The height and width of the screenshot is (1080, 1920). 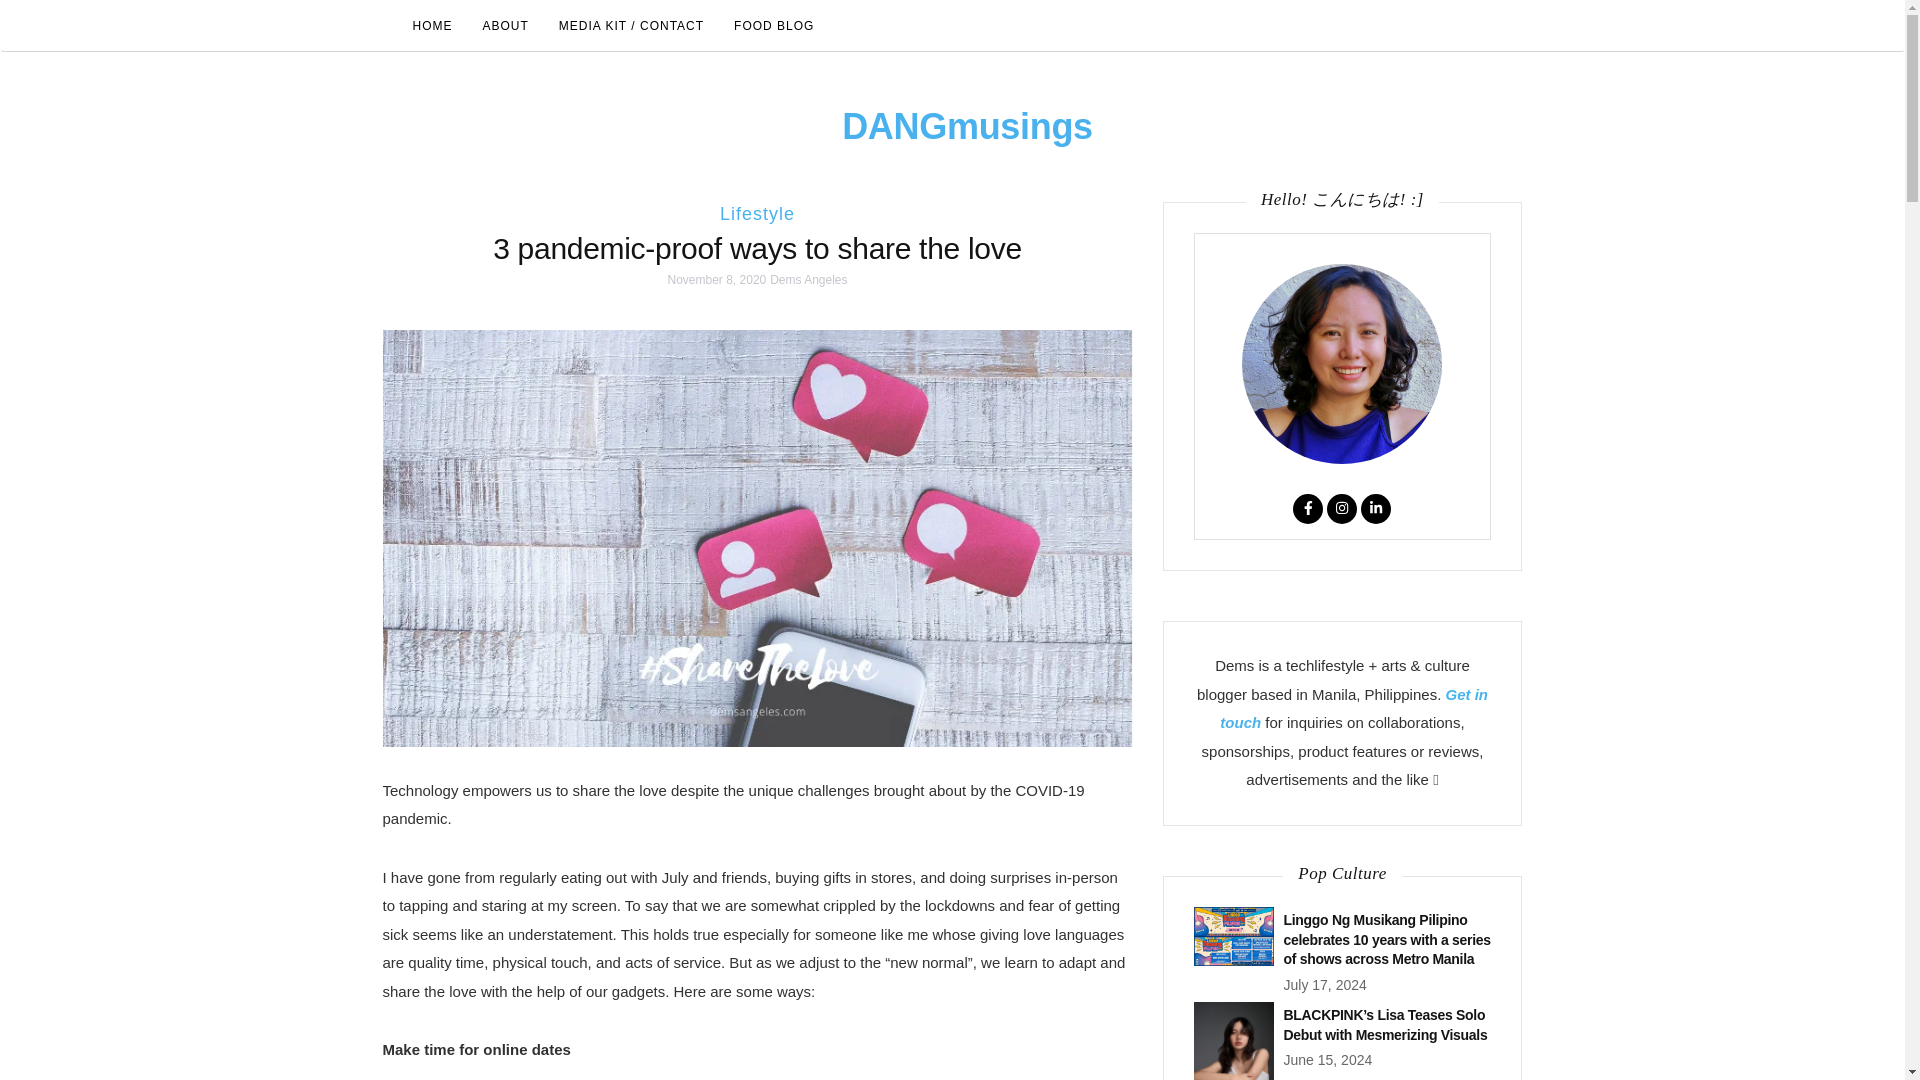 I want to click on Food Blog, so click(x=774, y=26).